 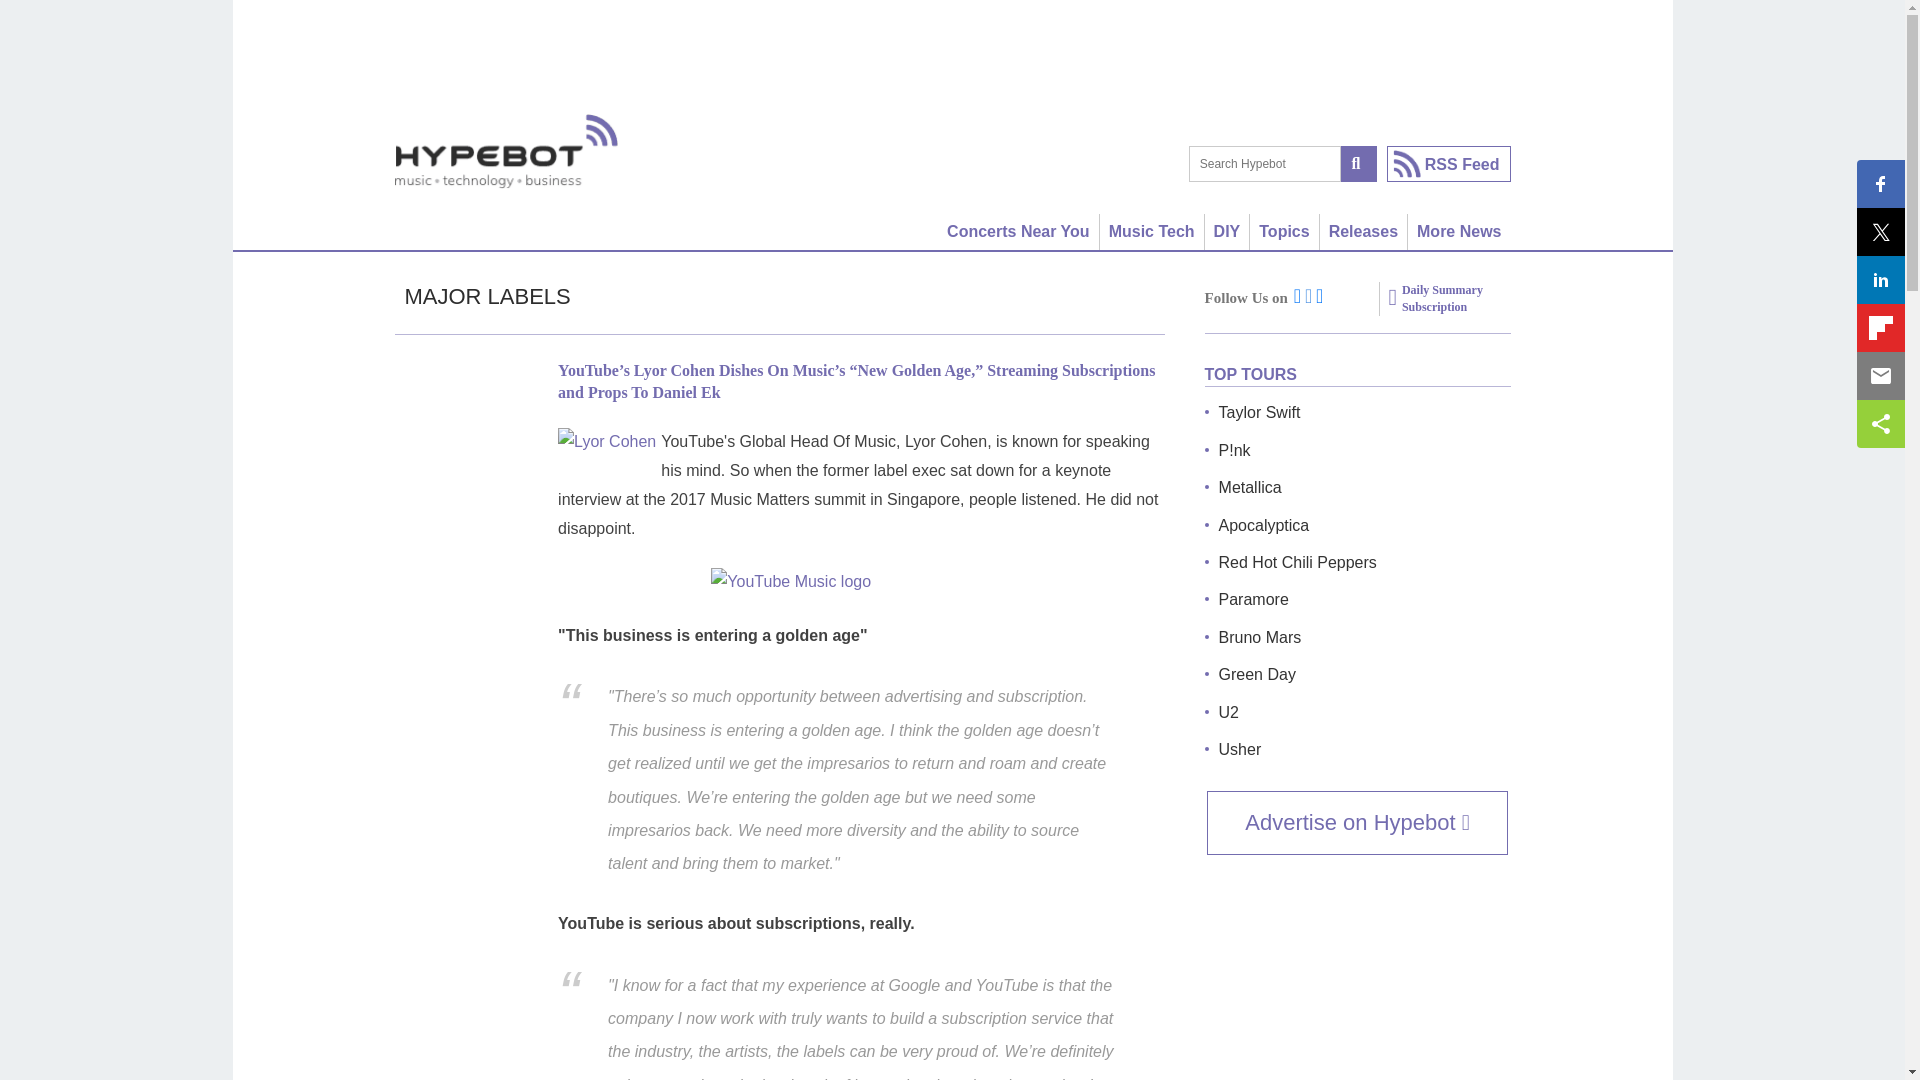 What do you see at coordinates (1228, 231) in the screenshot?
I see `DIY` at bounding box center [1228, 231].